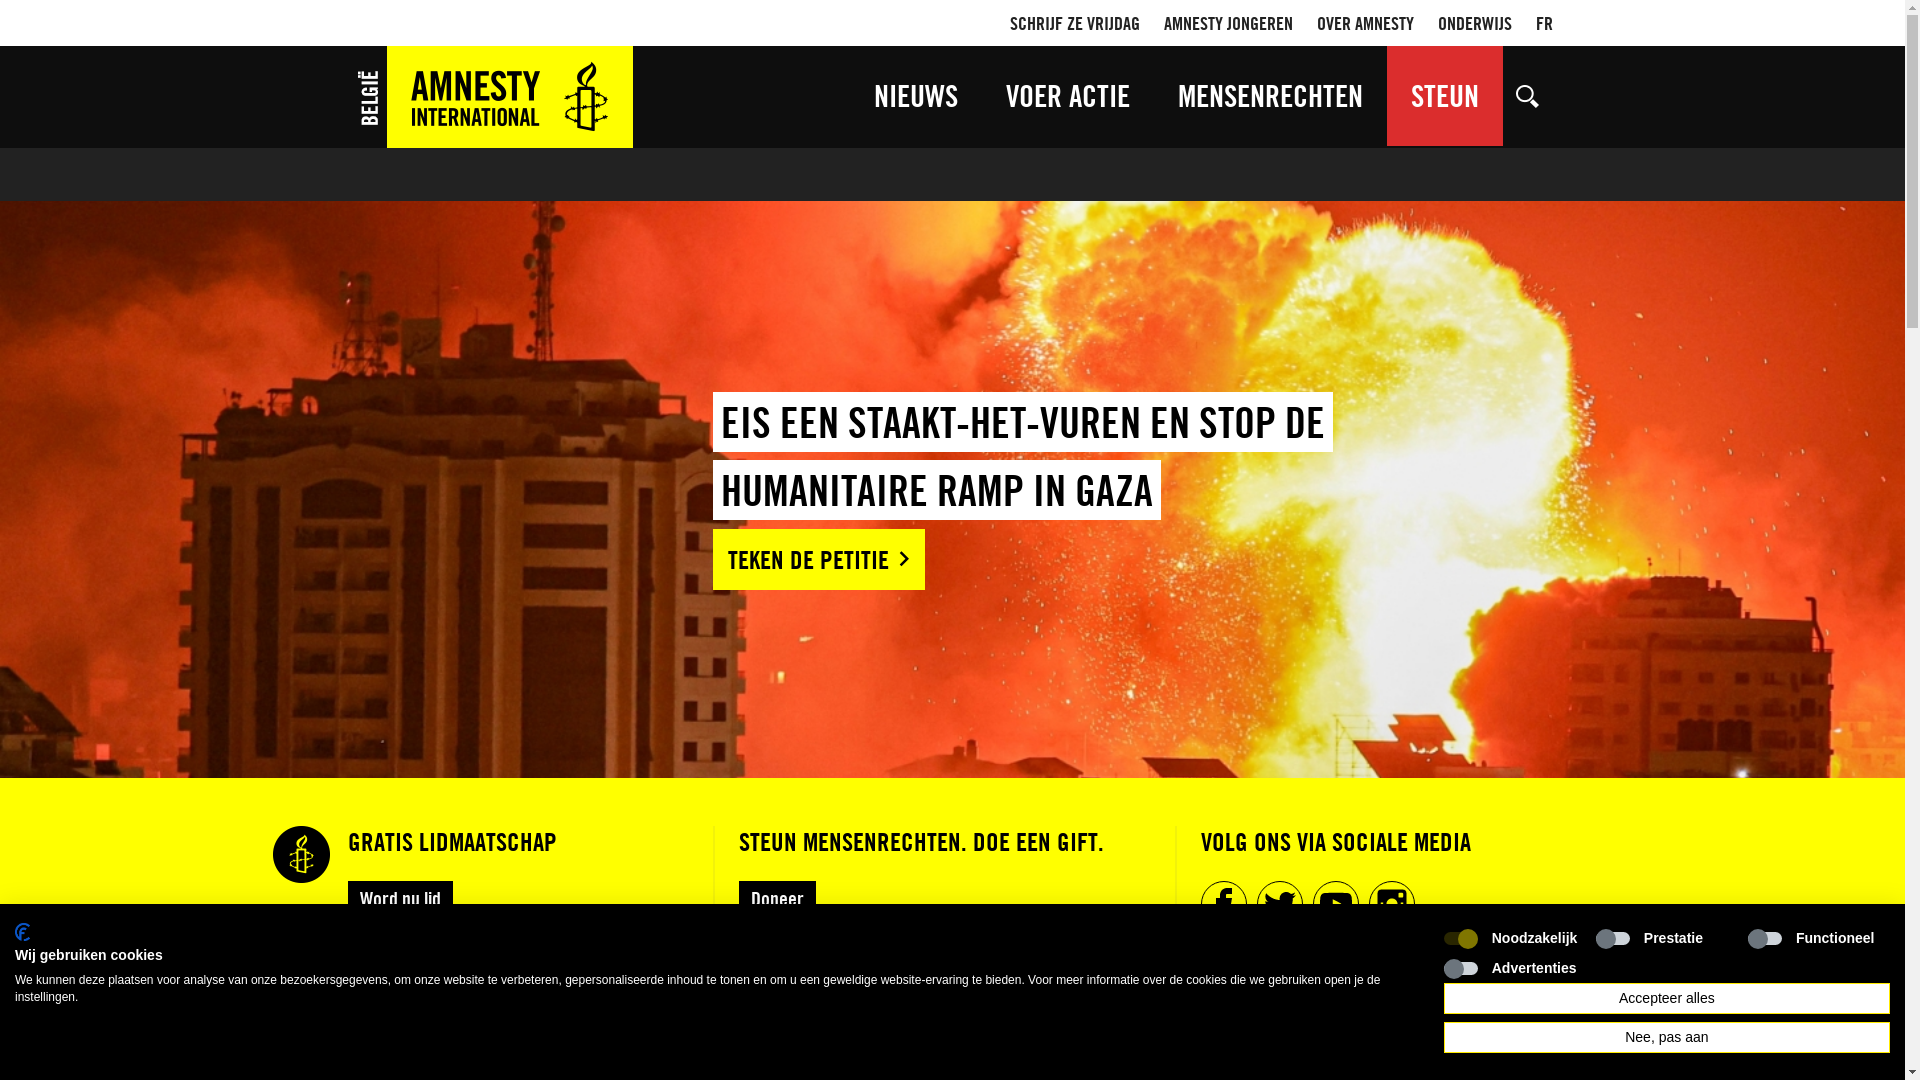 The width and height of the screenshot is (1920, 1080). I want to click on VOER ACTIE, so click(1068, 96).